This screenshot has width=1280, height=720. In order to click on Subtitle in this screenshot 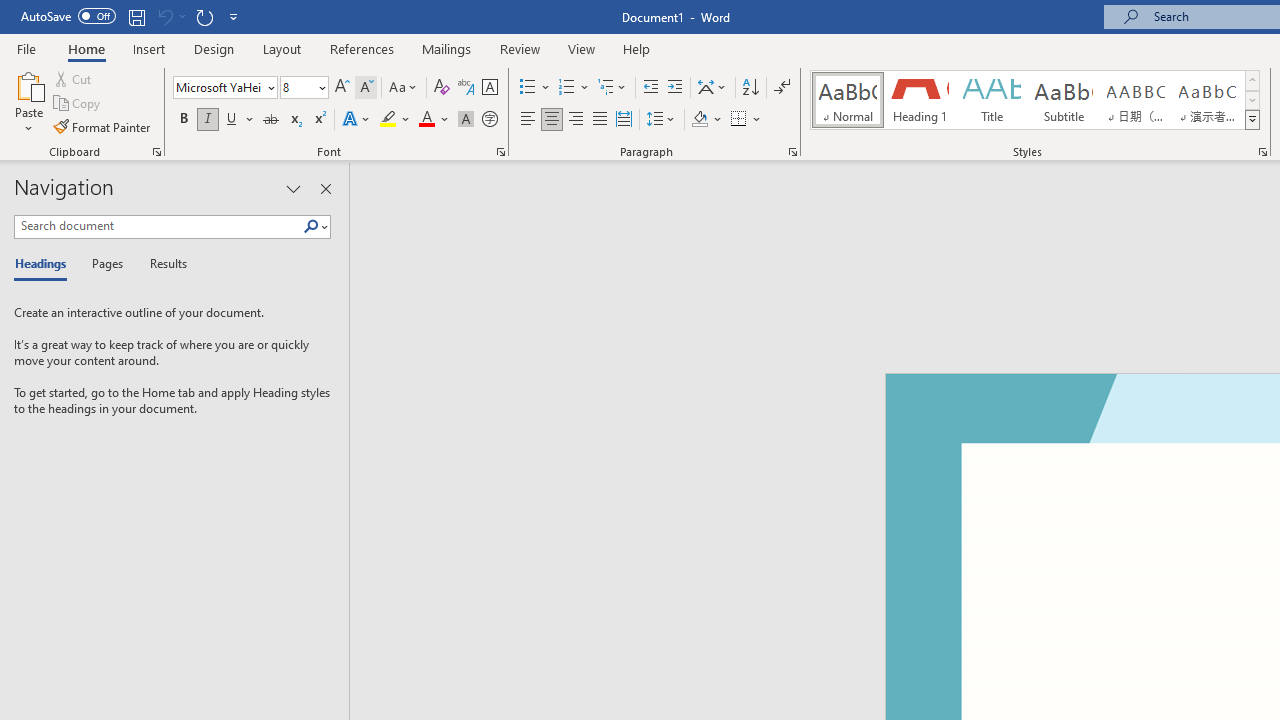, I will do `click(1063, 100)`.